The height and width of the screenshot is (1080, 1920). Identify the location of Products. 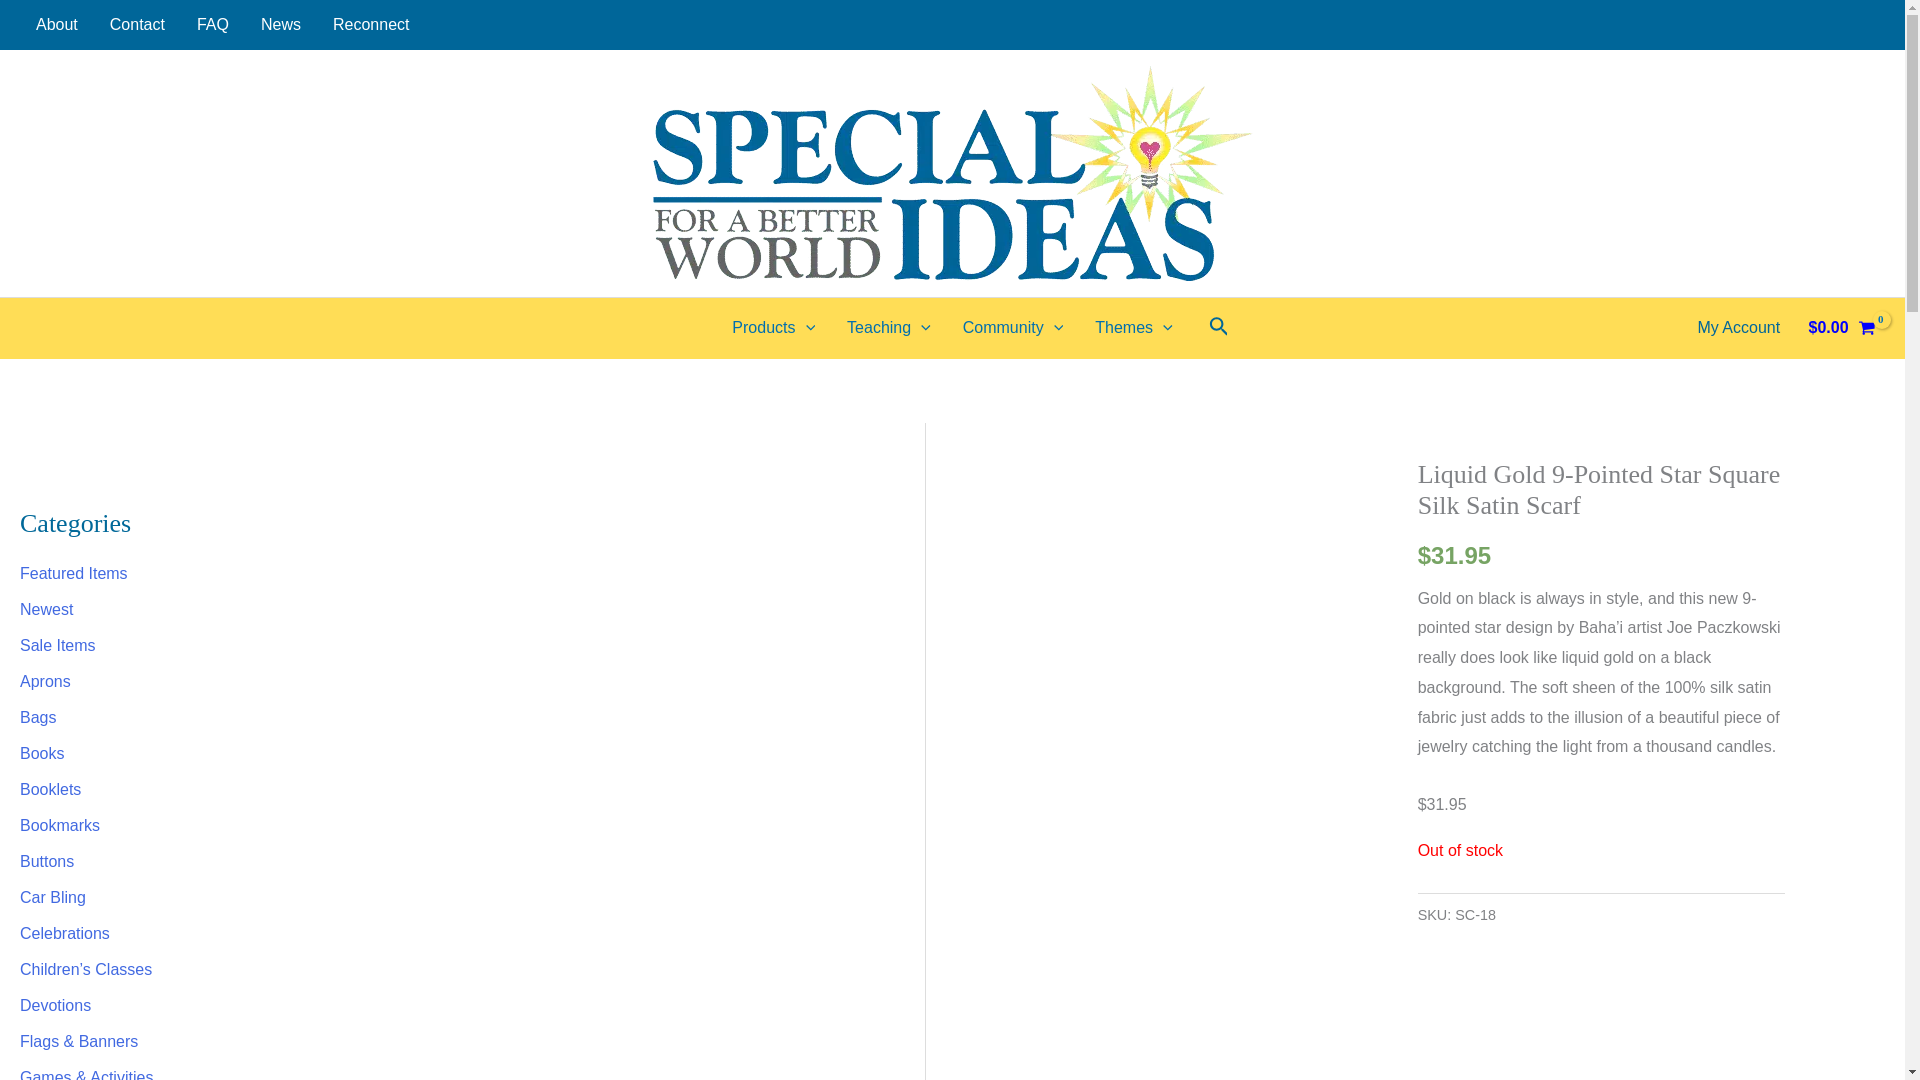
(774, 328).